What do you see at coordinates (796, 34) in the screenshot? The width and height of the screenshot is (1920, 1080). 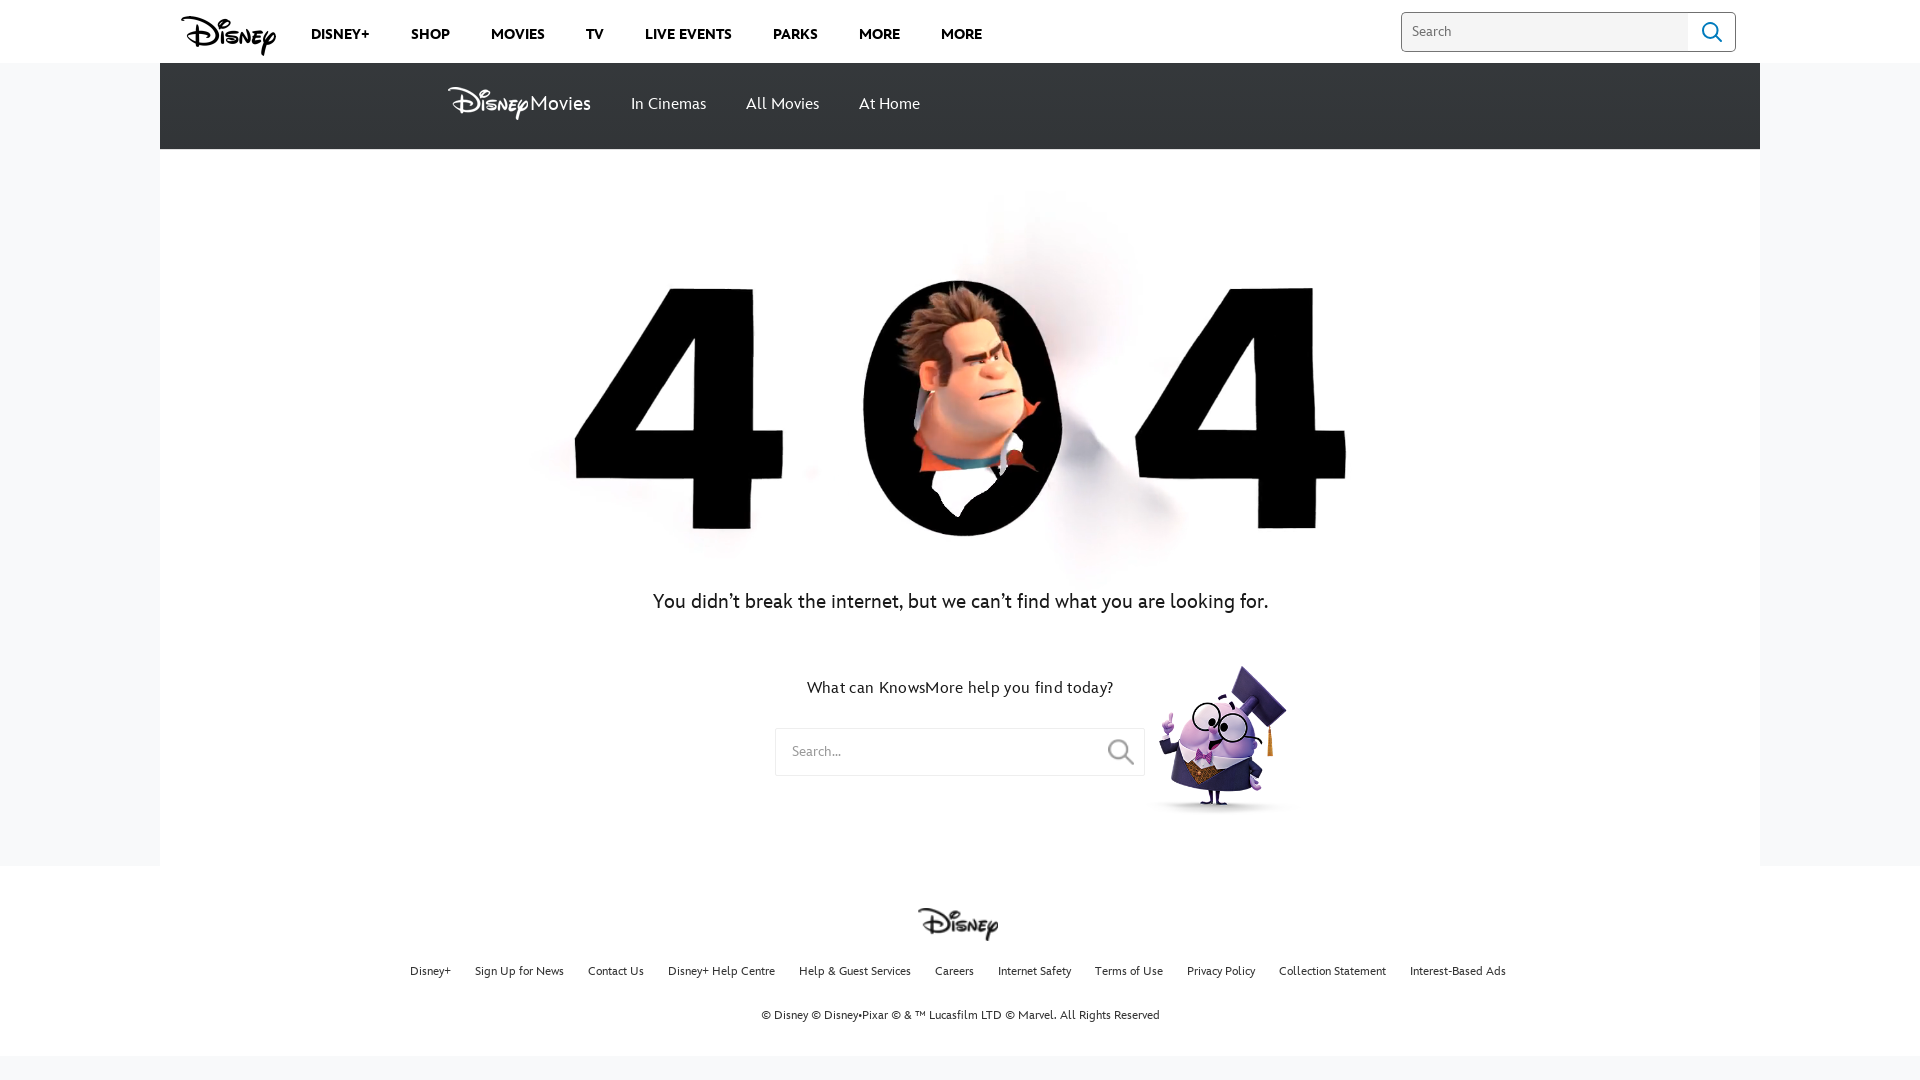 I see `PARKS` at bounding box center [796, 34].